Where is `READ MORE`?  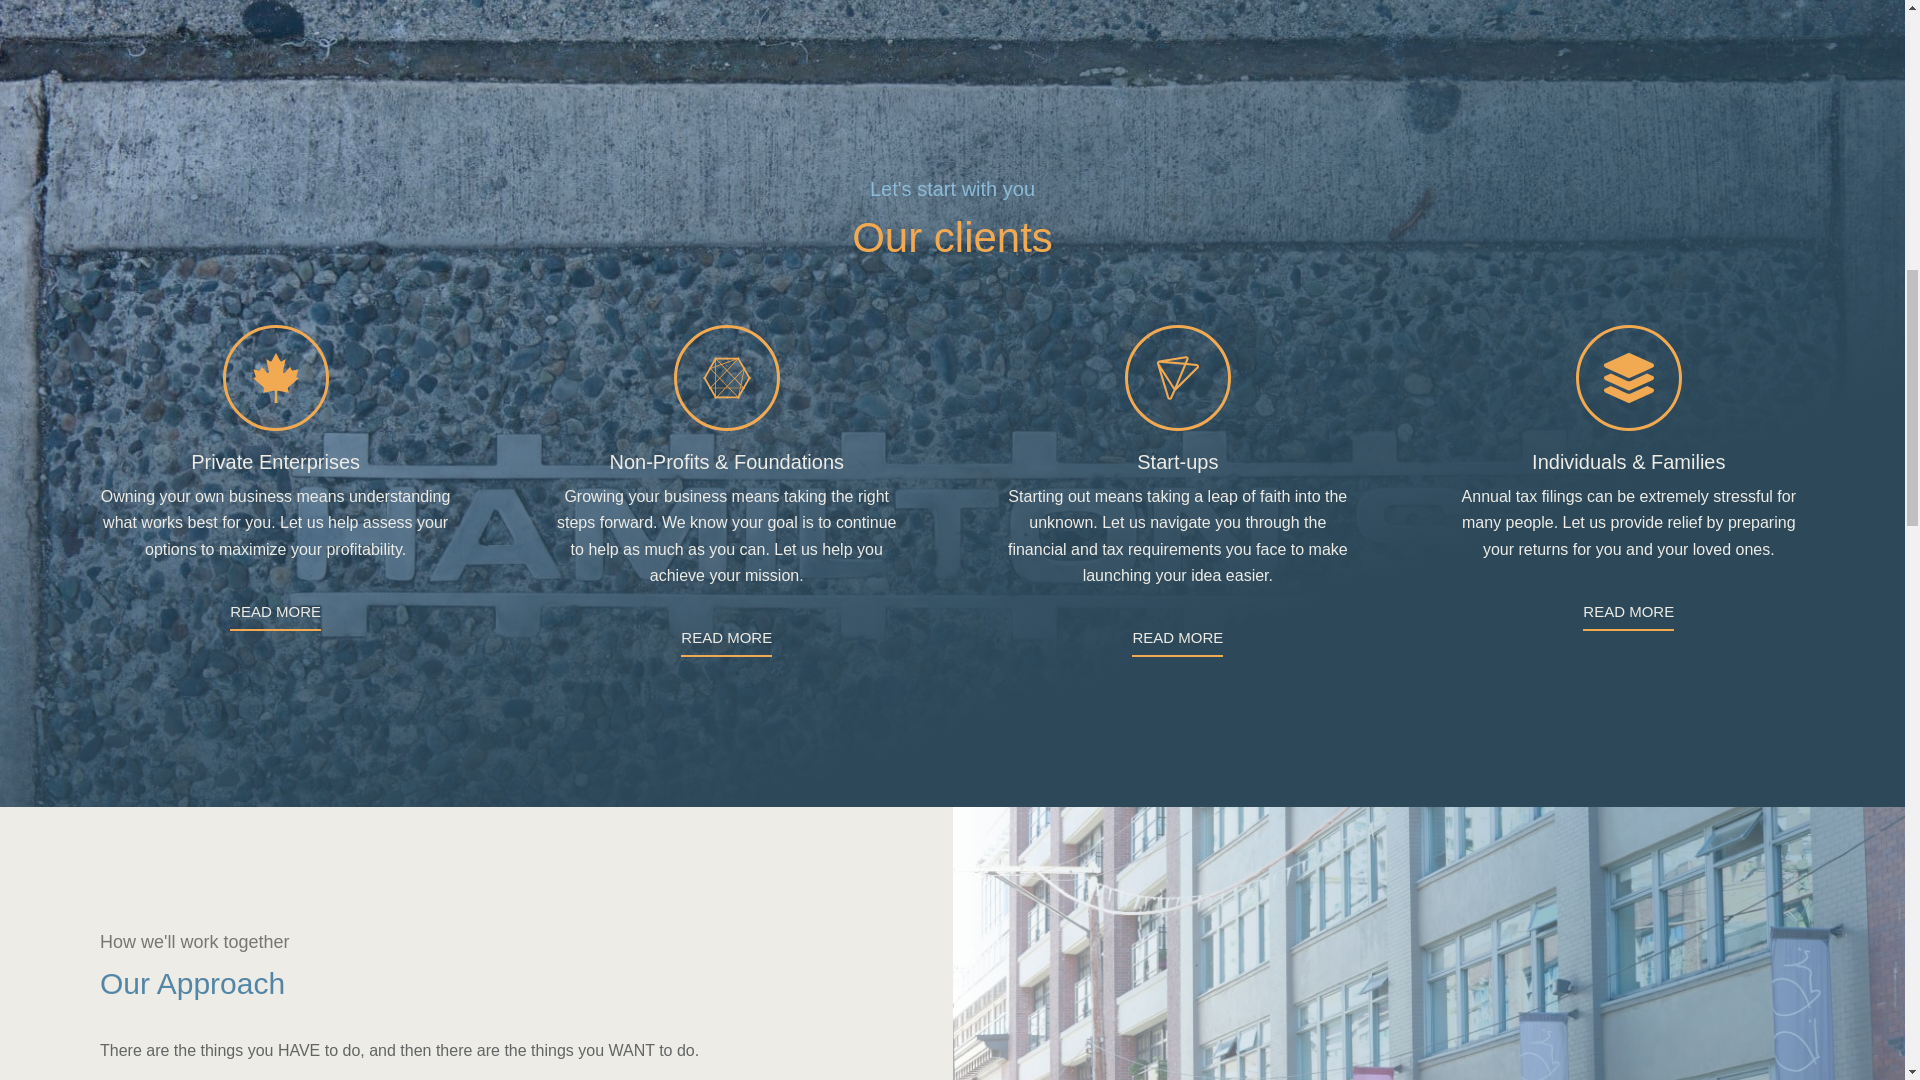 READ MORE is located at coordinates (726, 642).